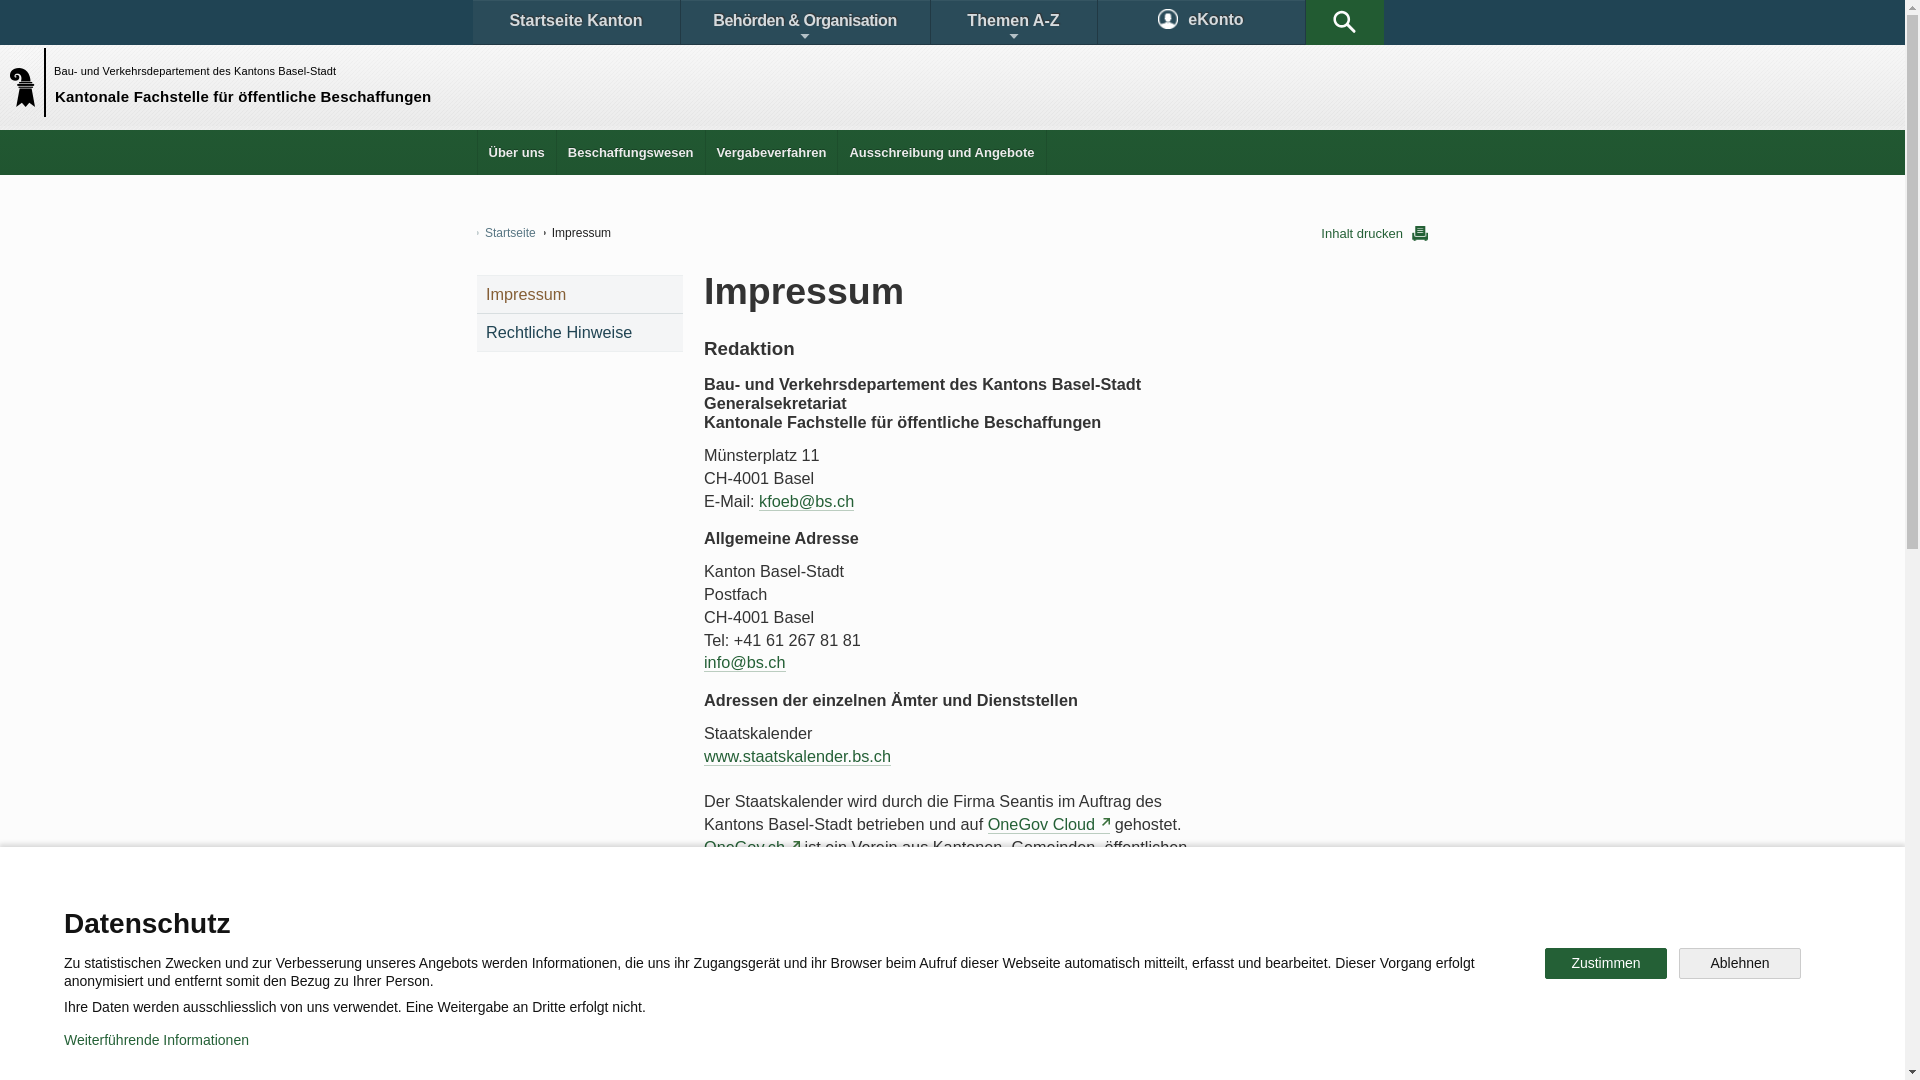  Describe the element at coordinates (758, 964) in the screenshot. I see `www.itbs.bs.ch` at that location.